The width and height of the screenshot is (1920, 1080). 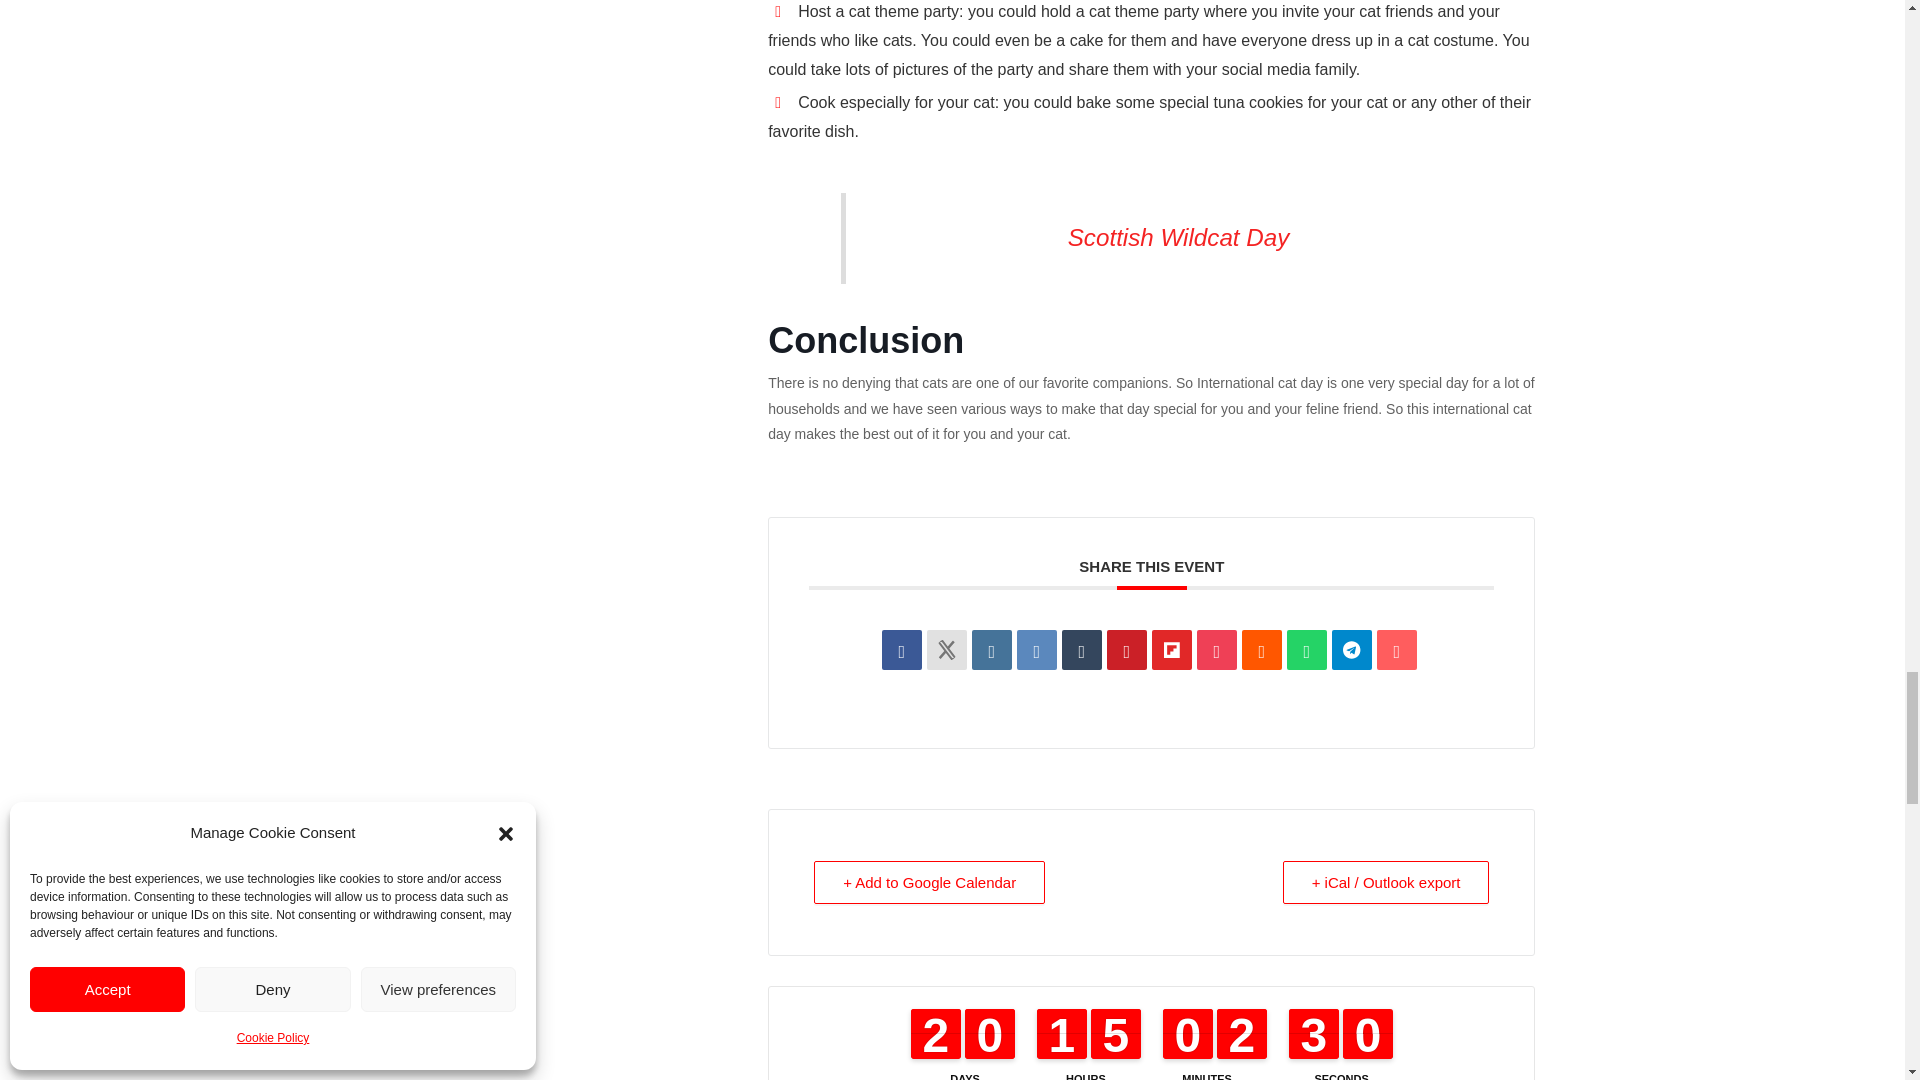 I want to click on Linkedin, so click(x=991, y=649).